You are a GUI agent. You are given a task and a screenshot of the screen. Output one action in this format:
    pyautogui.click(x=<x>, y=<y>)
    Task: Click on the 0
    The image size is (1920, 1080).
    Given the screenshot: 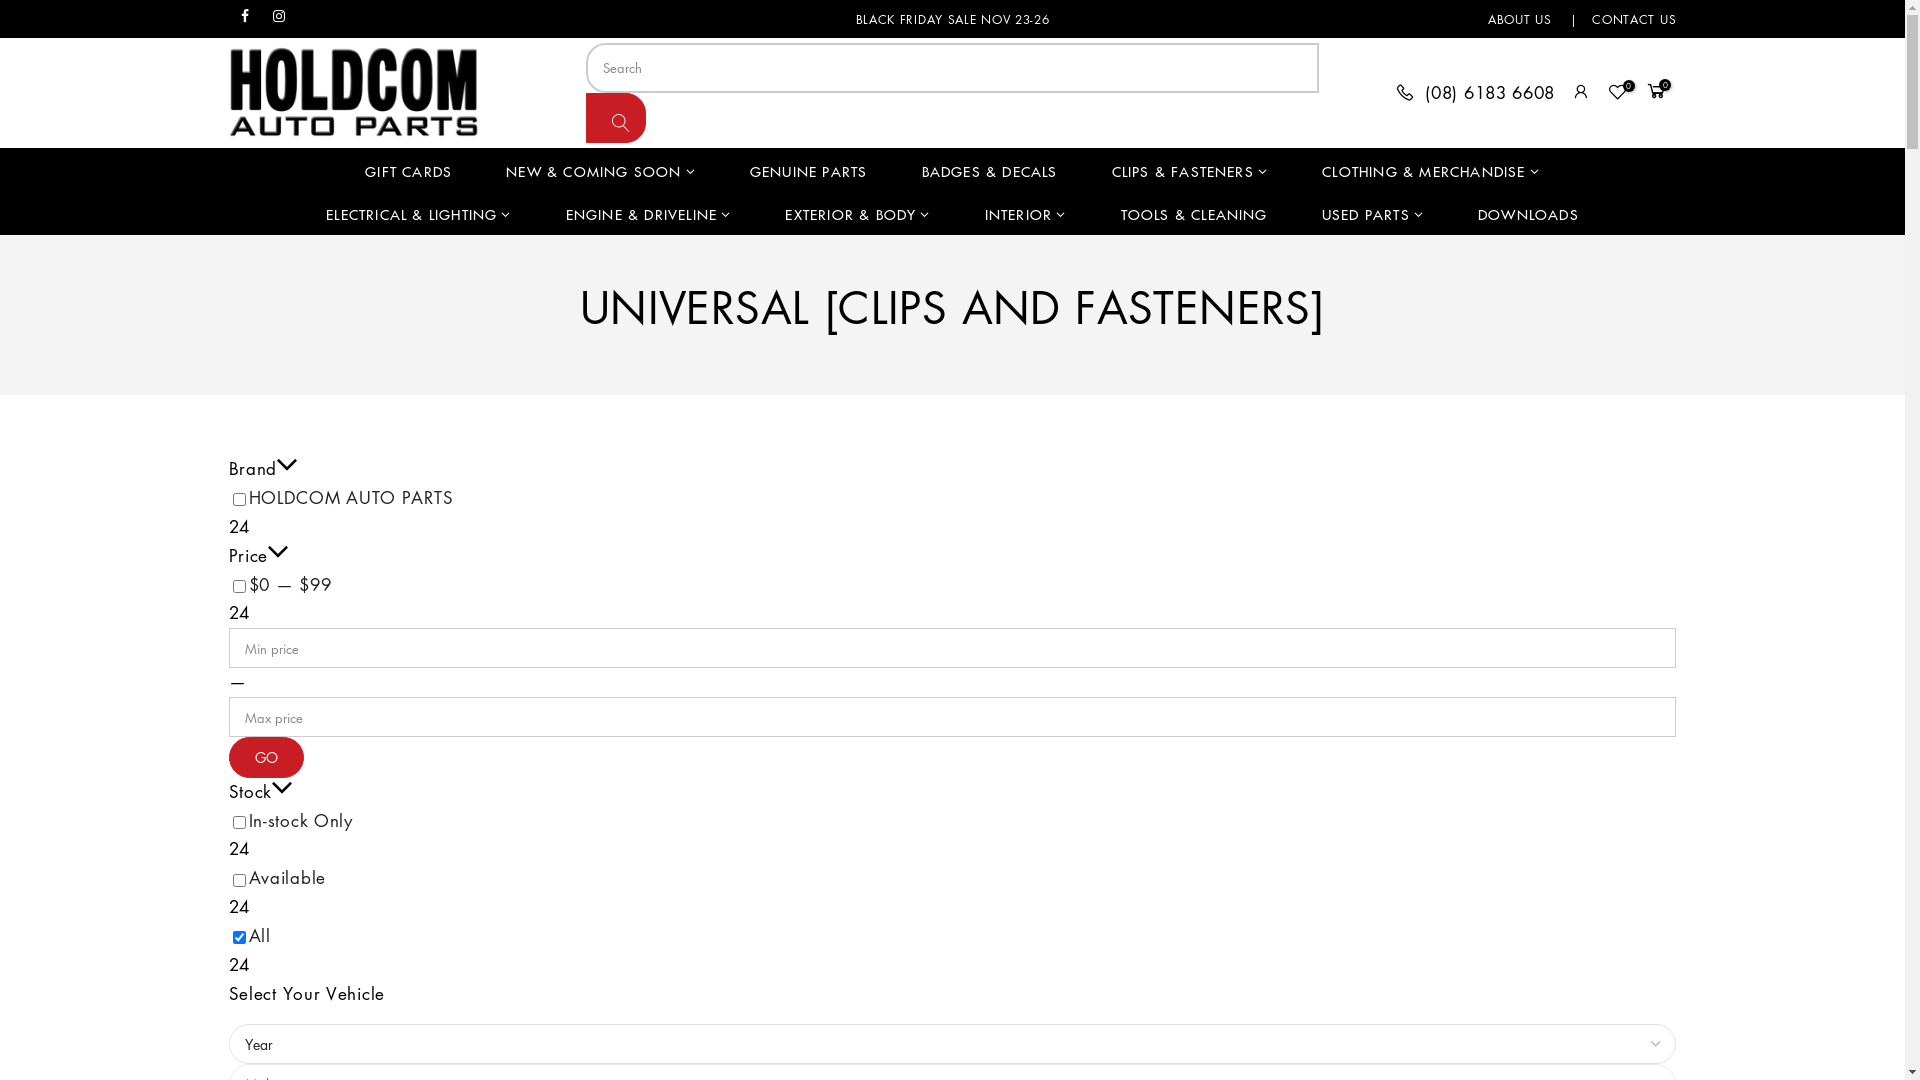 What is the action you would take?
    pyautogui.click(x=1618, y=94)
    